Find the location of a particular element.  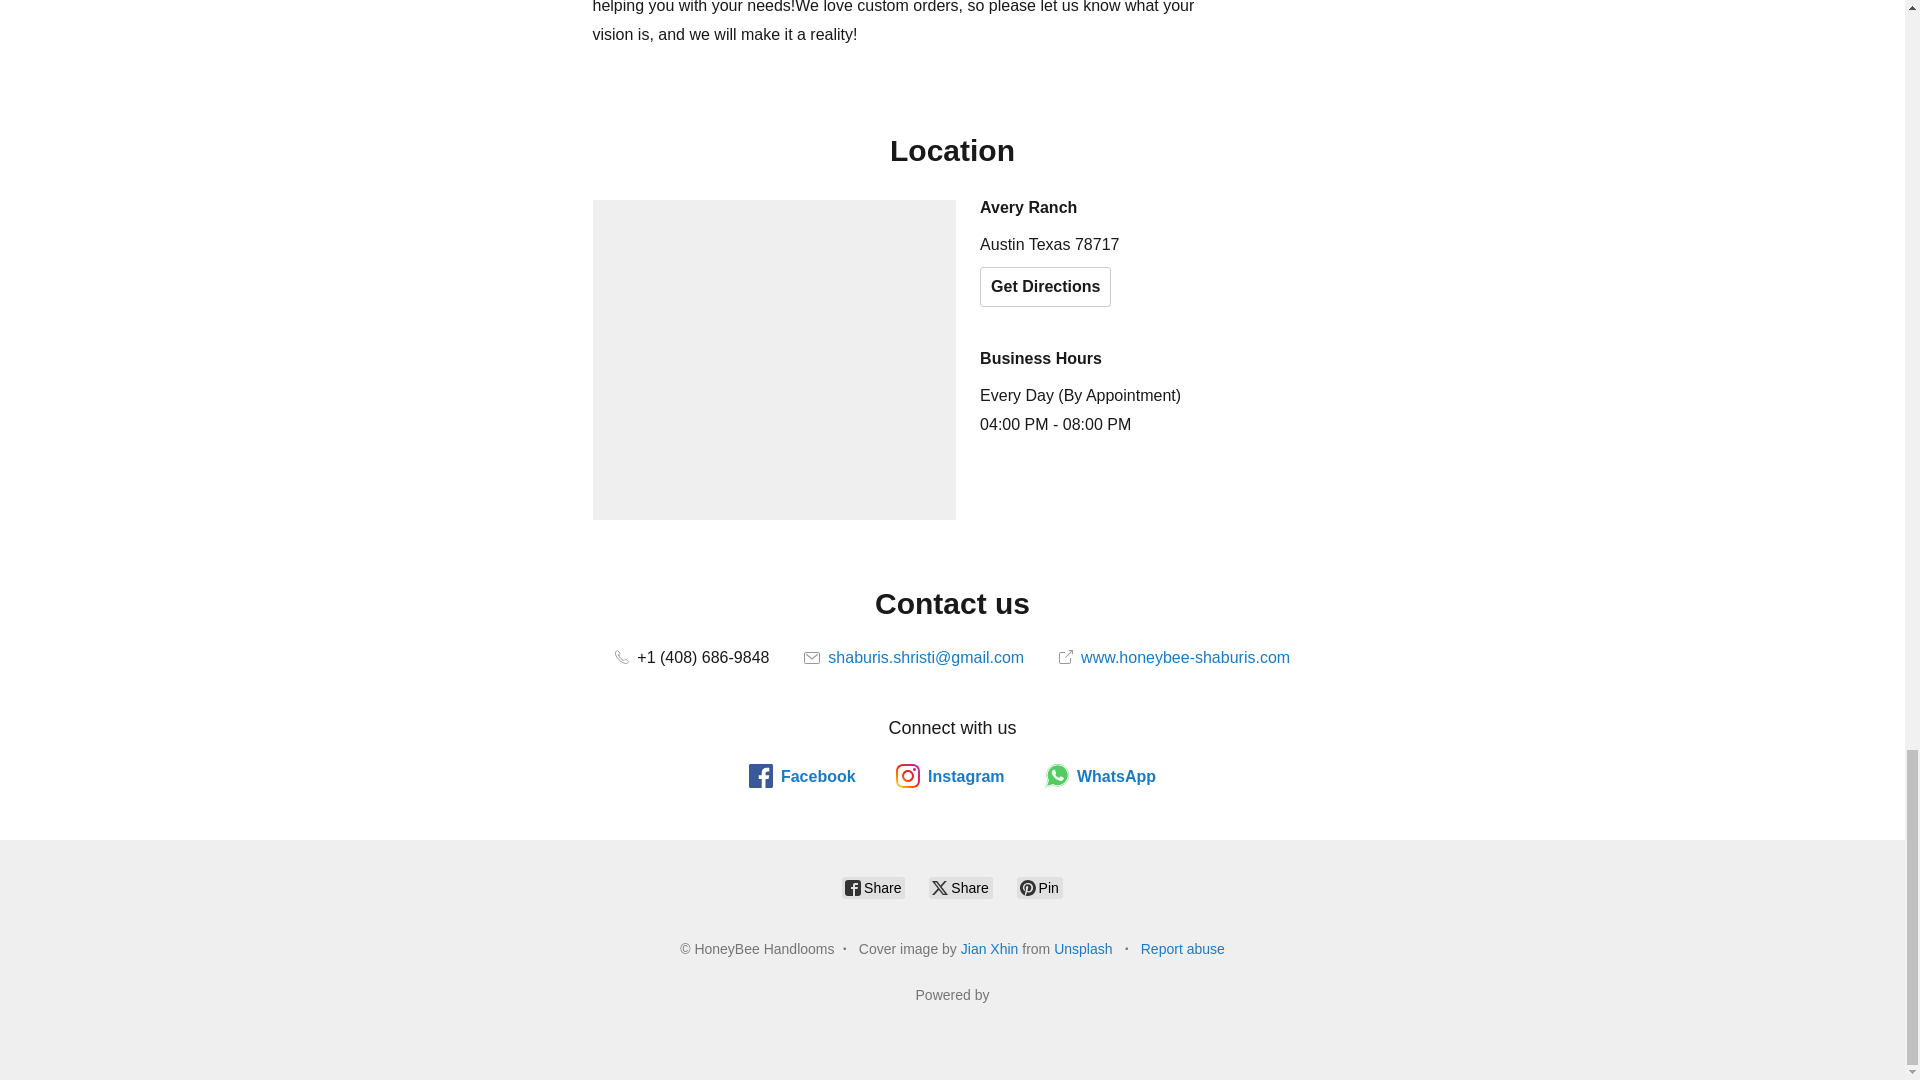

Share is located at coordinates (960, 887).